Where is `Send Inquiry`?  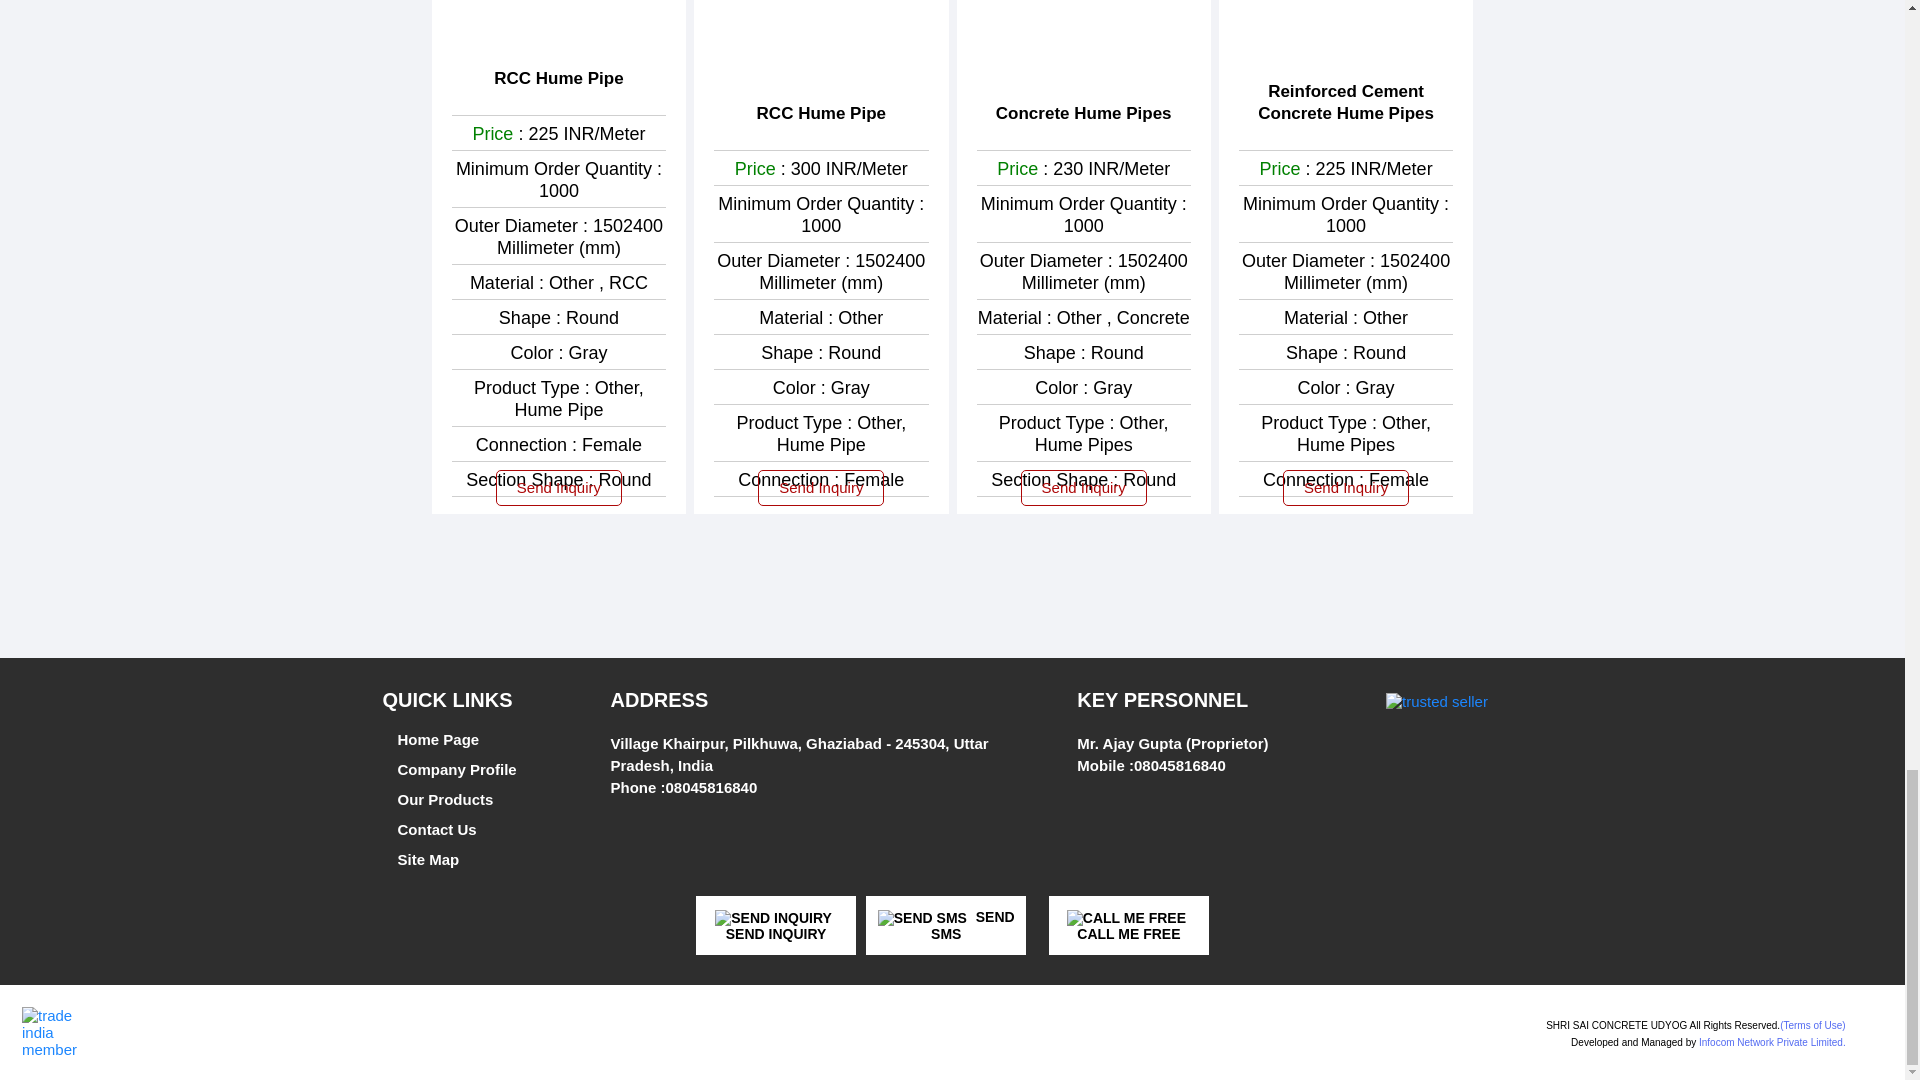
Send Inquiry is located at coordinates (1346, 488).